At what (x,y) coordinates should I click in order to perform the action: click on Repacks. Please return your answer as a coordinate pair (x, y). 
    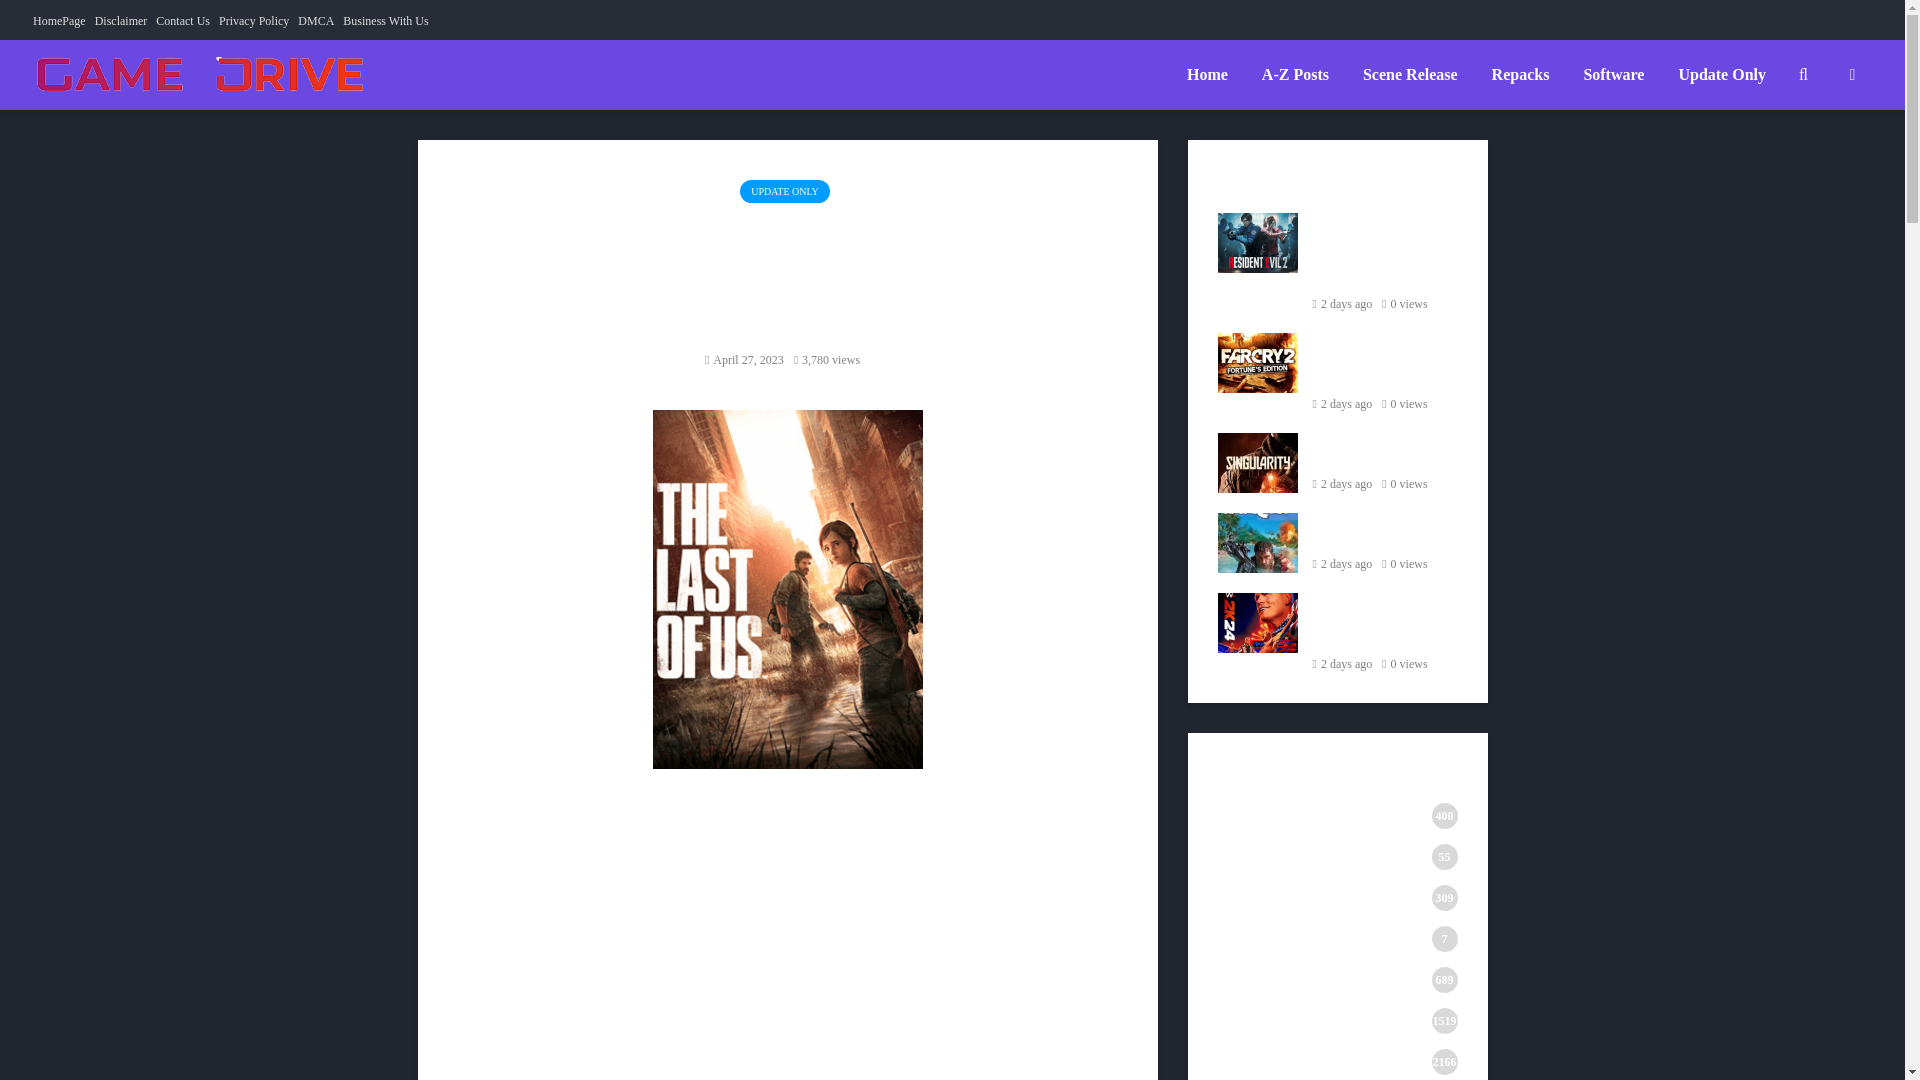
    Looking at the image, I should click on (1520, 75).